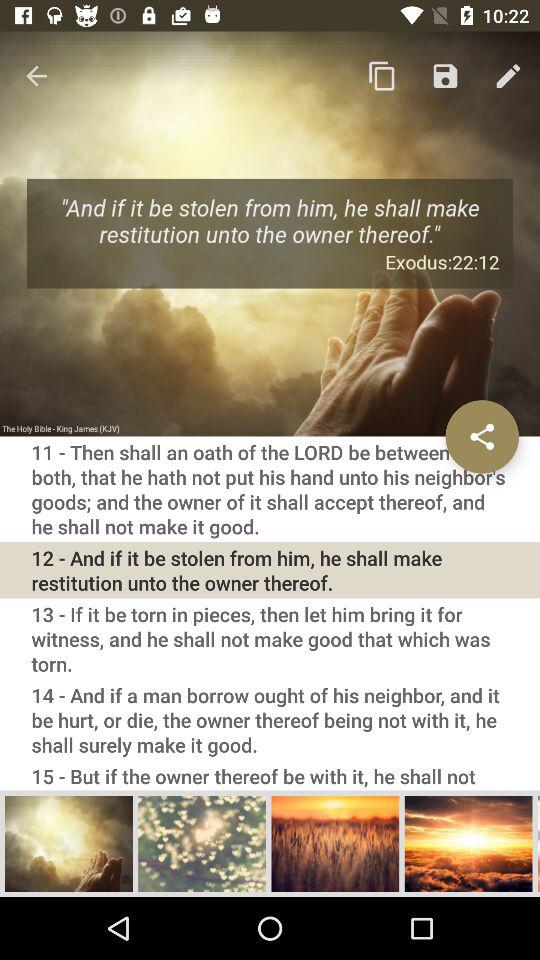 Image resolution: width=540 pixels, height=960 pixels. Describe the element at coordinates (69, 843) in the screenshot. I see `shows one of the option area` at that location.